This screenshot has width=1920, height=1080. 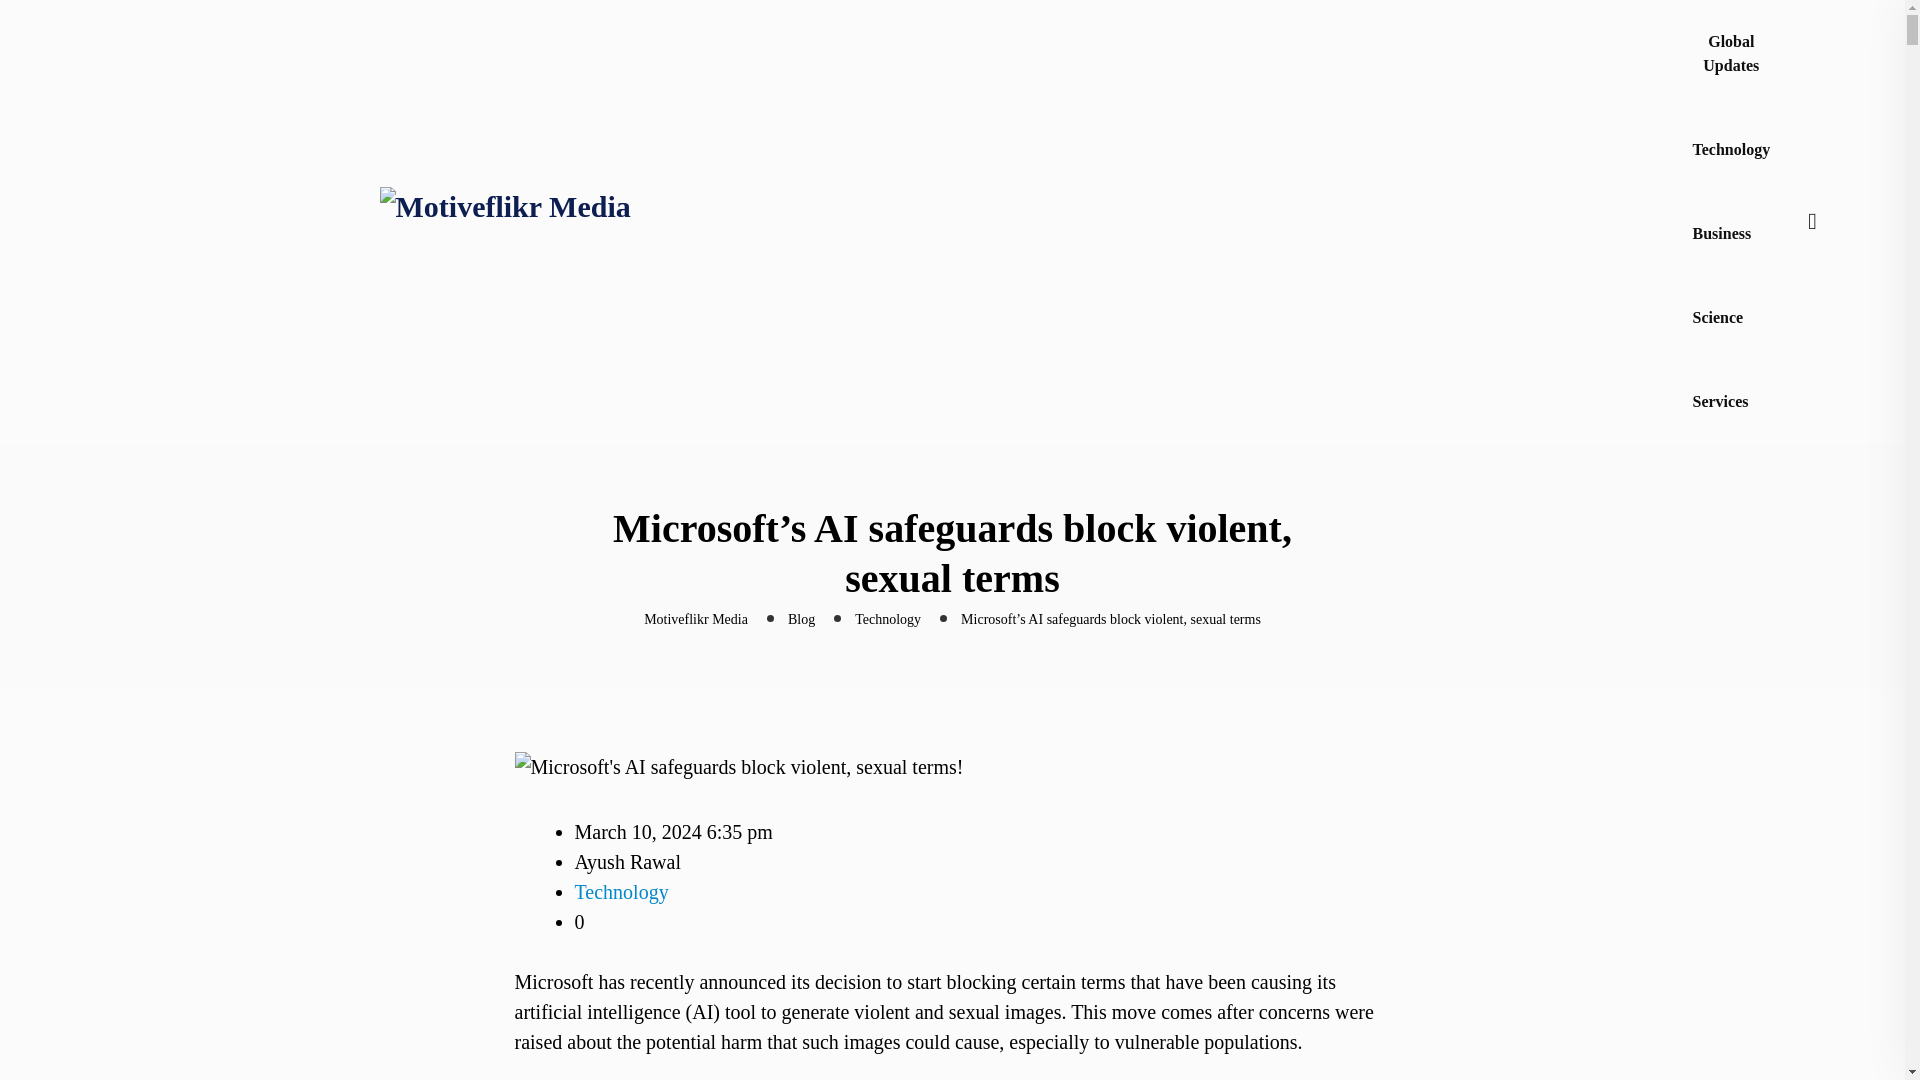 What do you see at coordinates (1732, 150) in the screenshot?
I see `Technology` at bounding box center [1732, 150].